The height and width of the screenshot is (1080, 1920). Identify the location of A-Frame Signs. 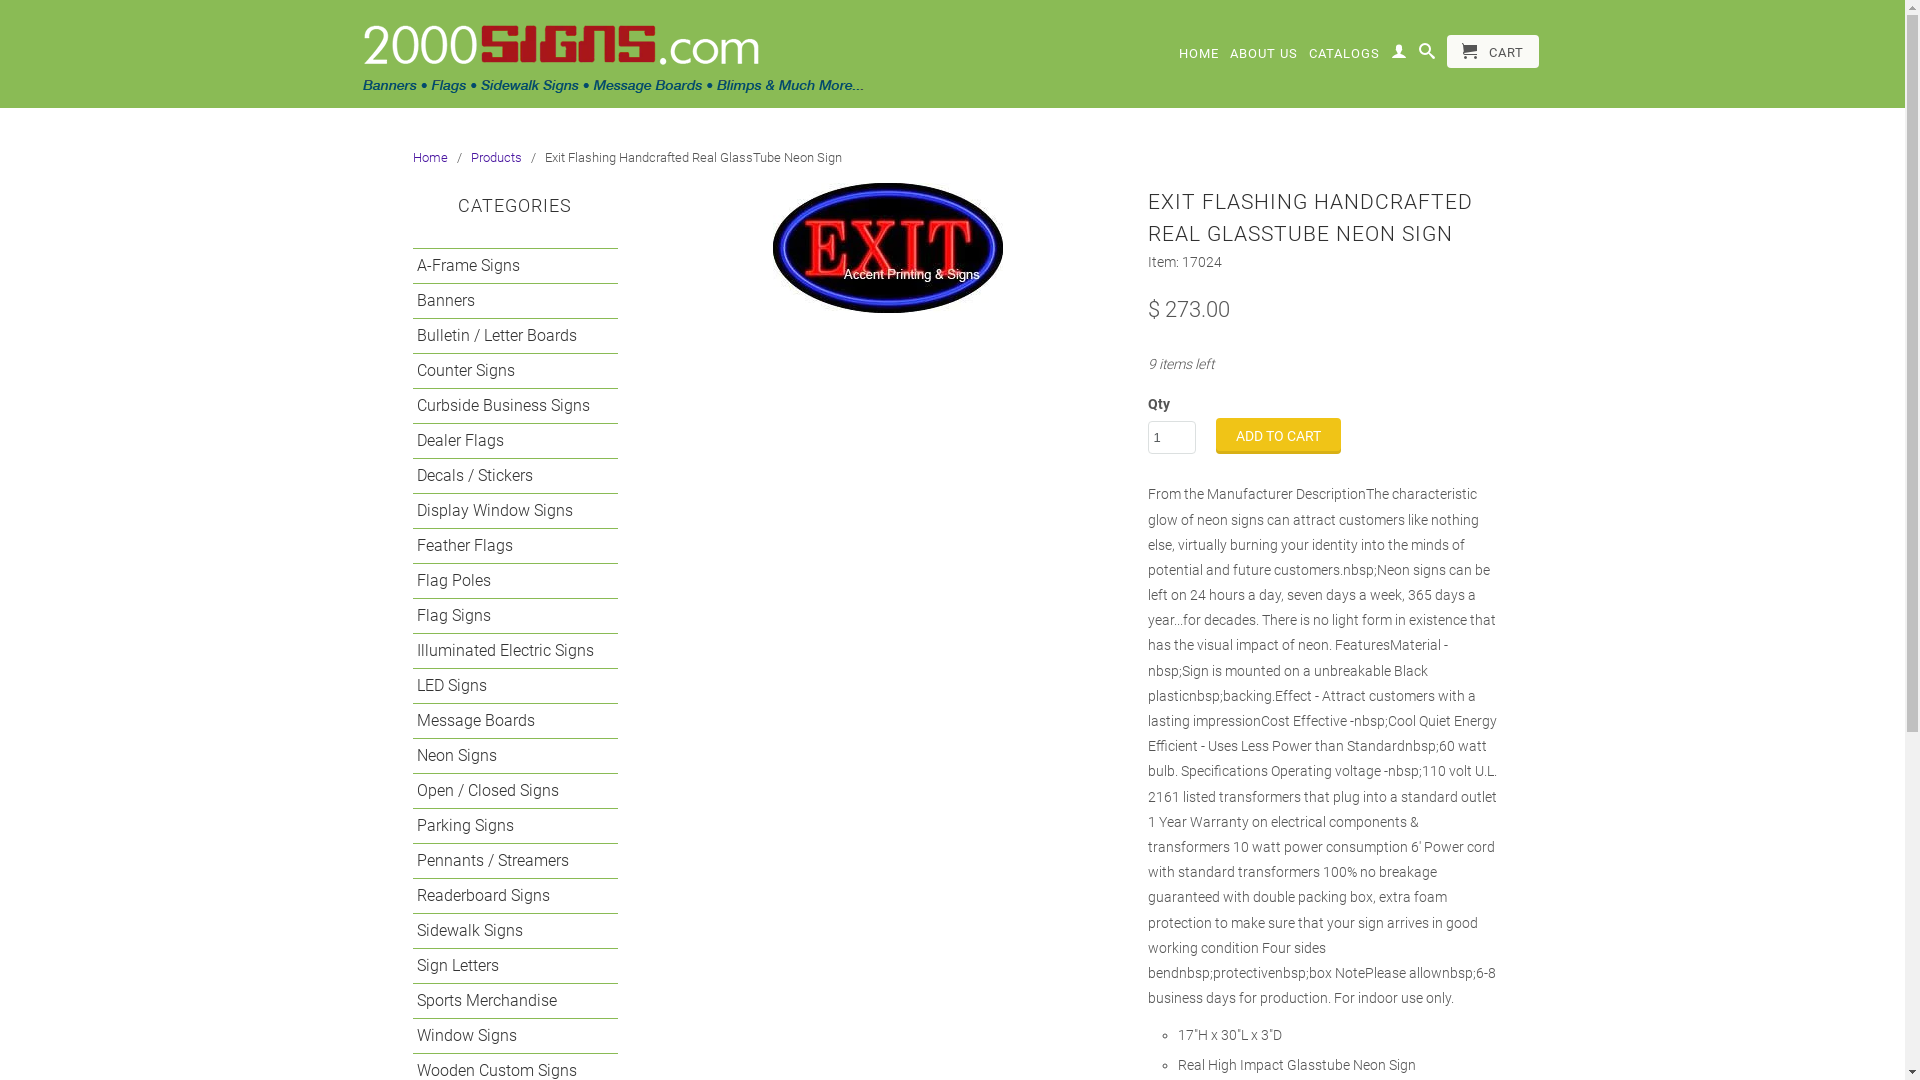
(506, 266).